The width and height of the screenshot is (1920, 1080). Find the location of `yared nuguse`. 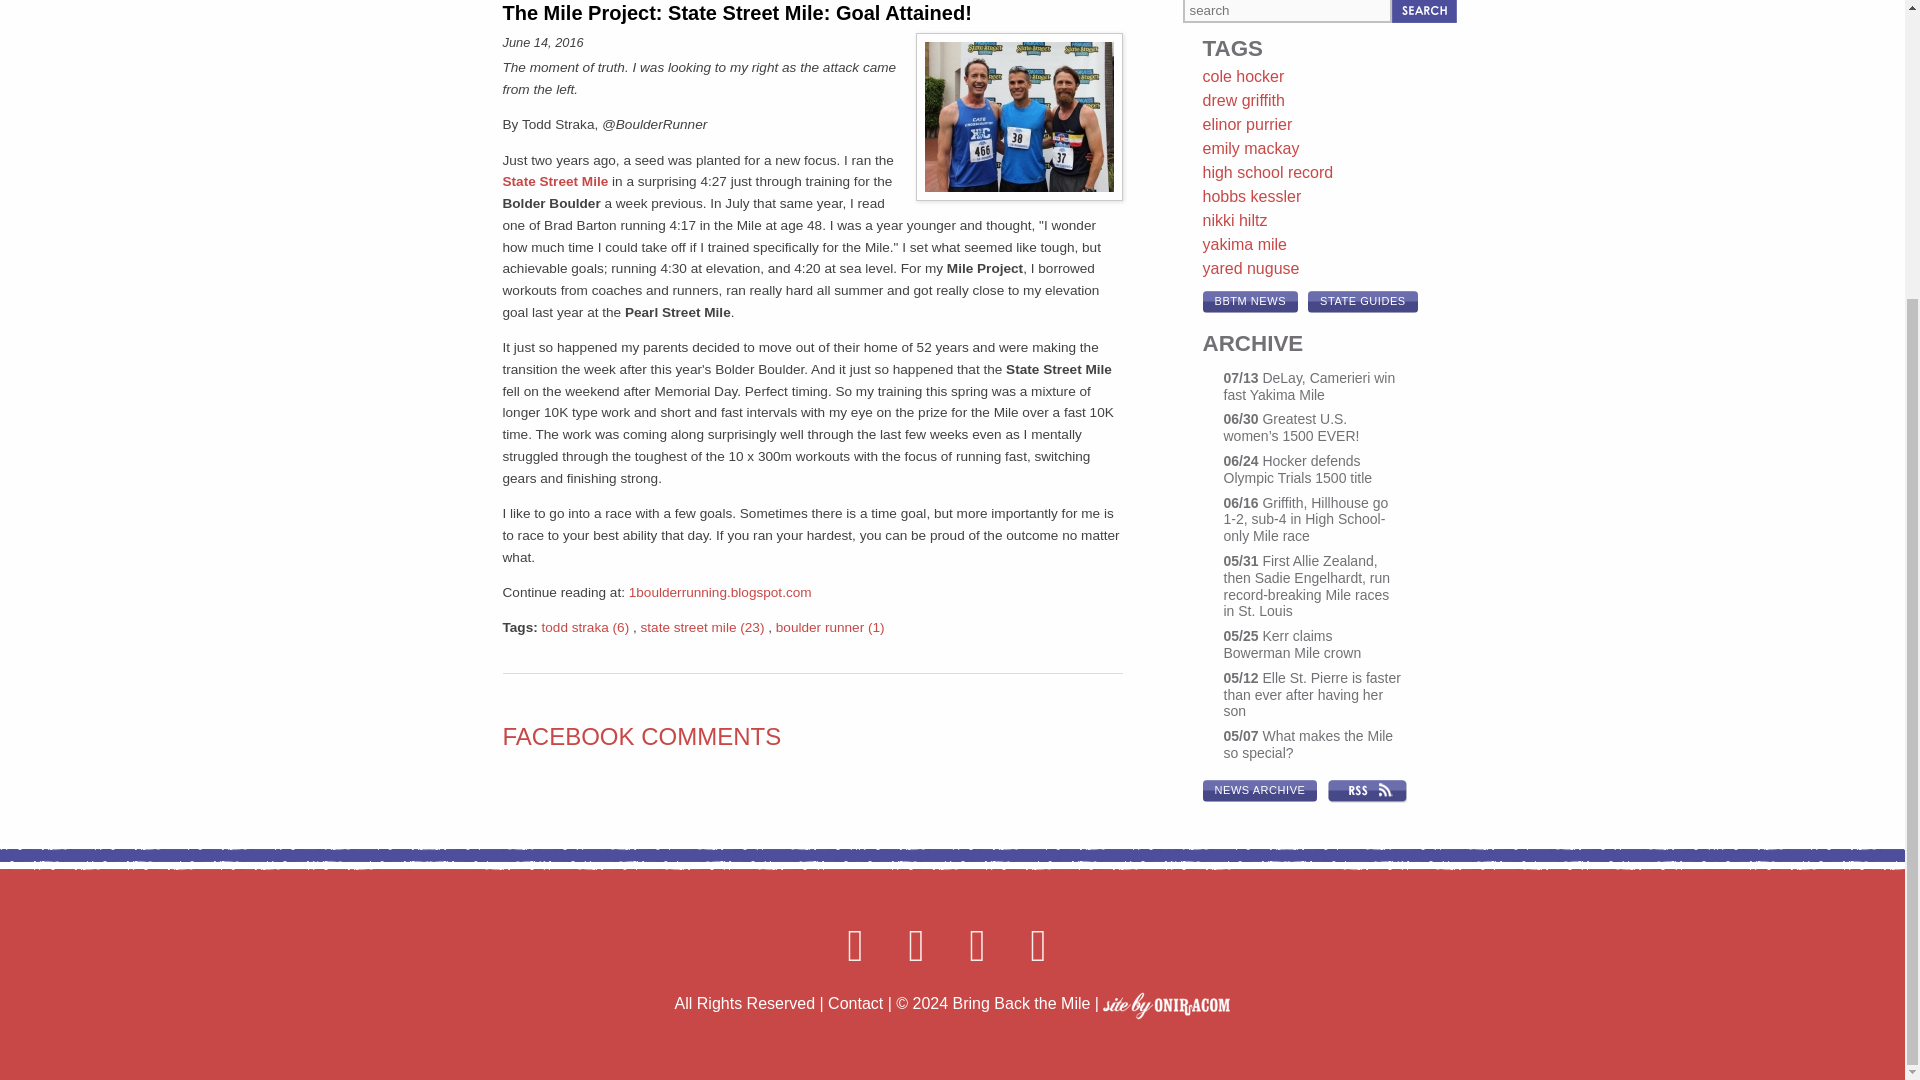

yared nuguse is located at coordinates (1250, 268).